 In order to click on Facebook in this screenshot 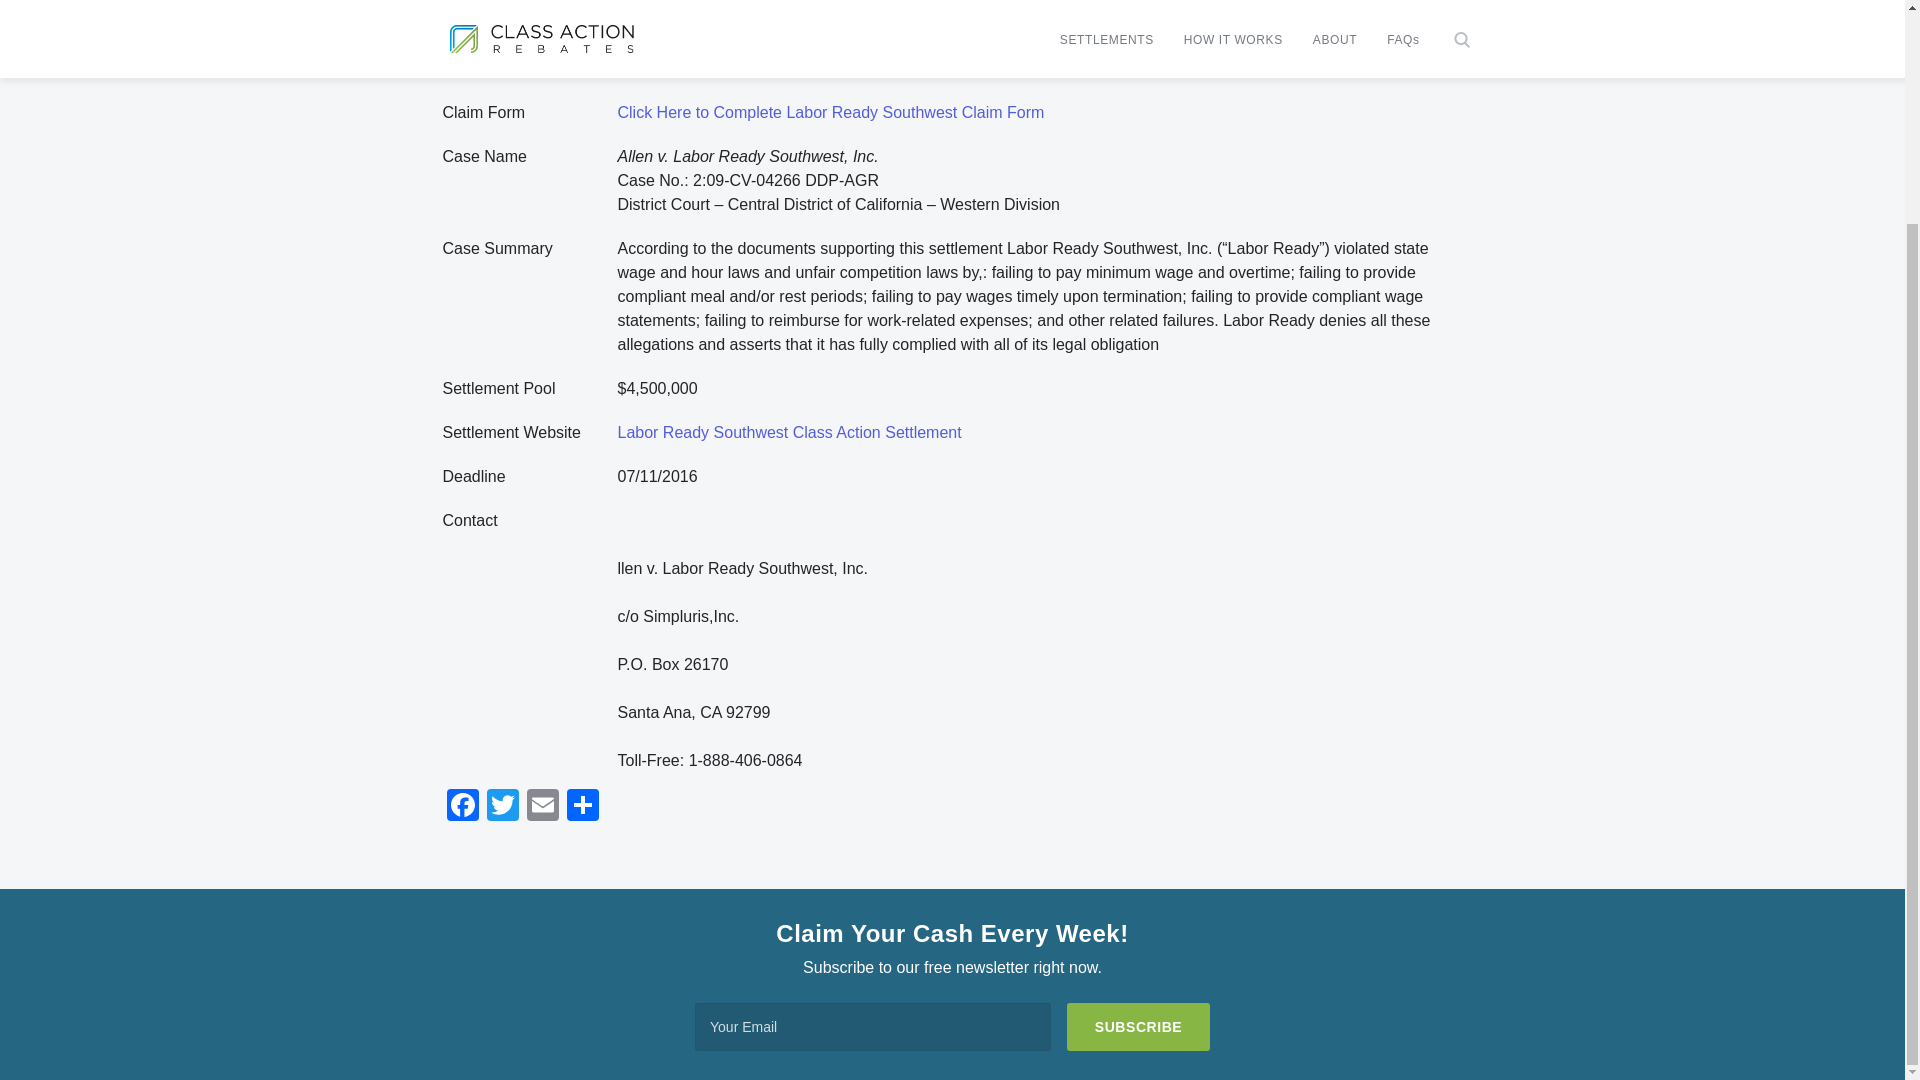, I will do `click(461, 808)`.